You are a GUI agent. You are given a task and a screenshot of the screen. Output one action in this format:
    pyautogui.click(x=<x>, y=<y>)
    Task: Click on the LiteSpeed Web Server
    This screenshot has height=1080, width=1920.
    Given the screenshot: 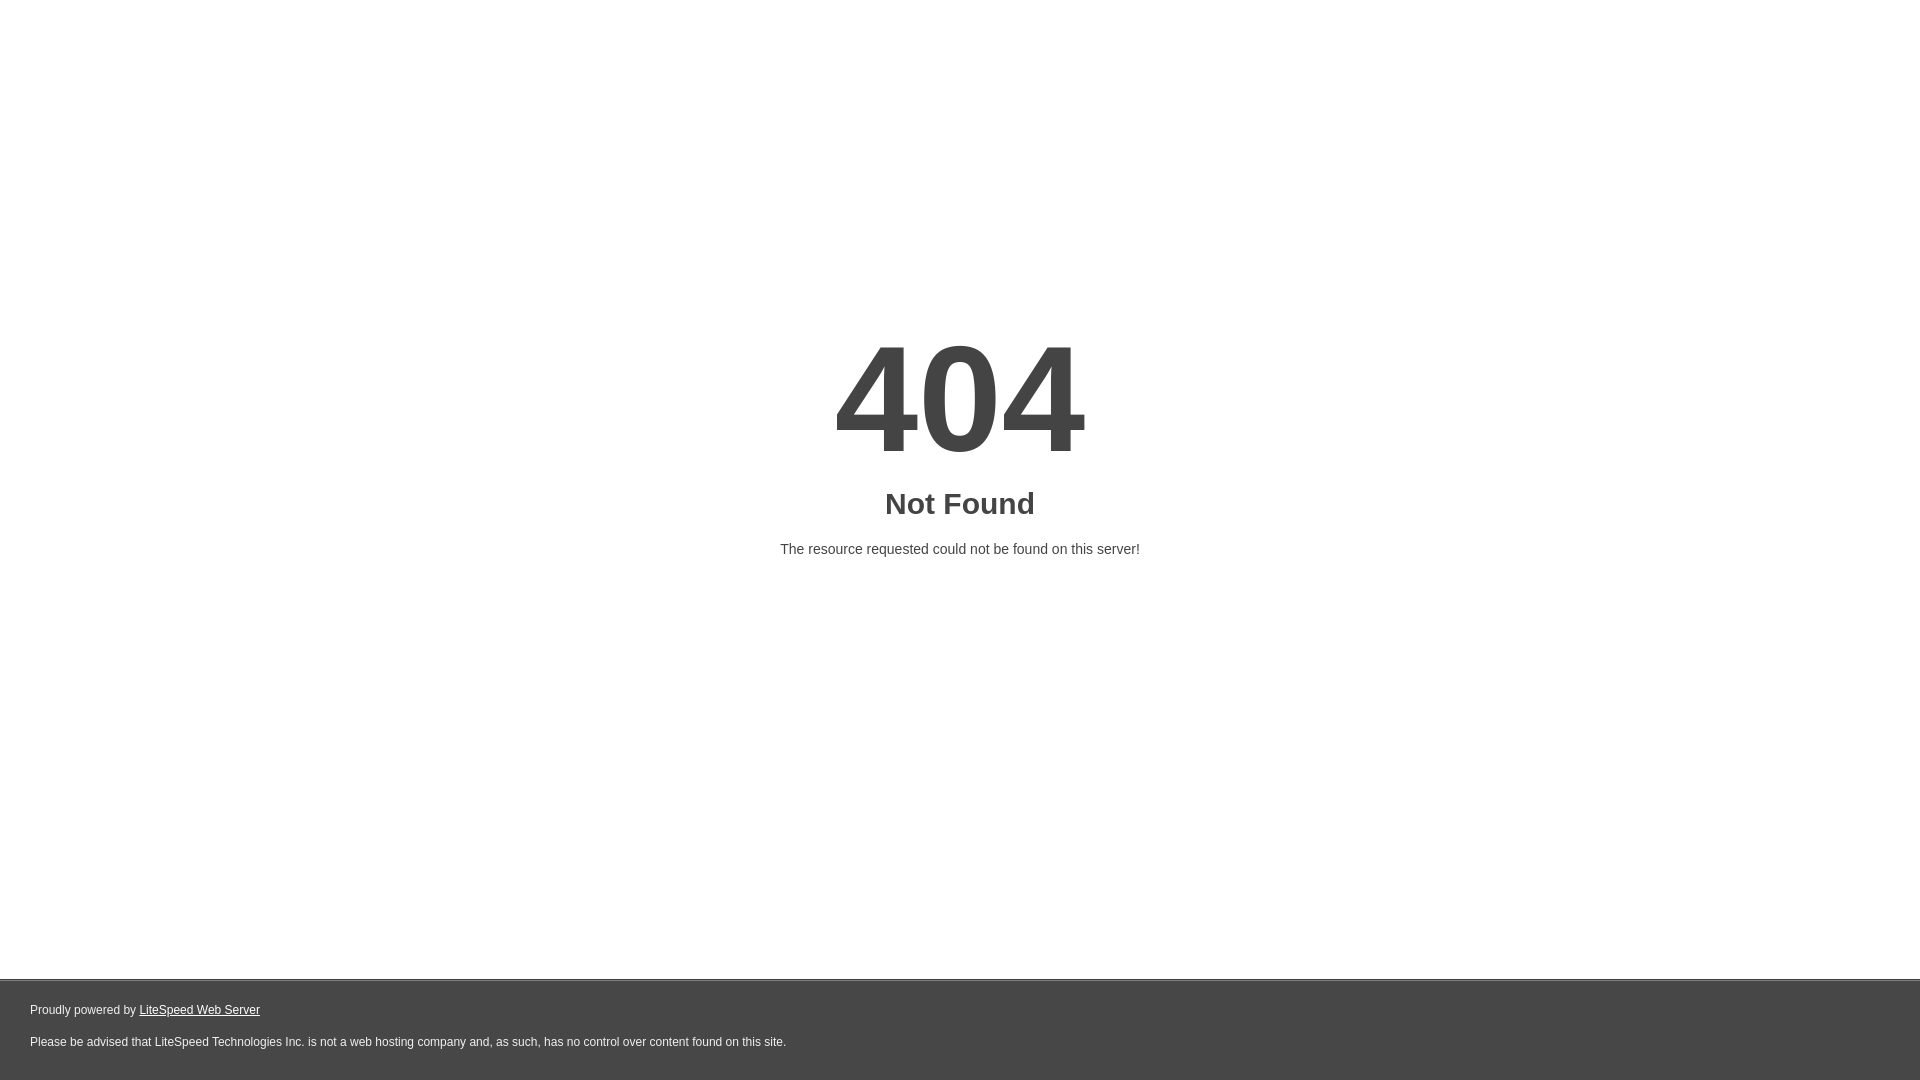 What is the action you would take?
    pyautogui.click(x=200, y=1010)
    